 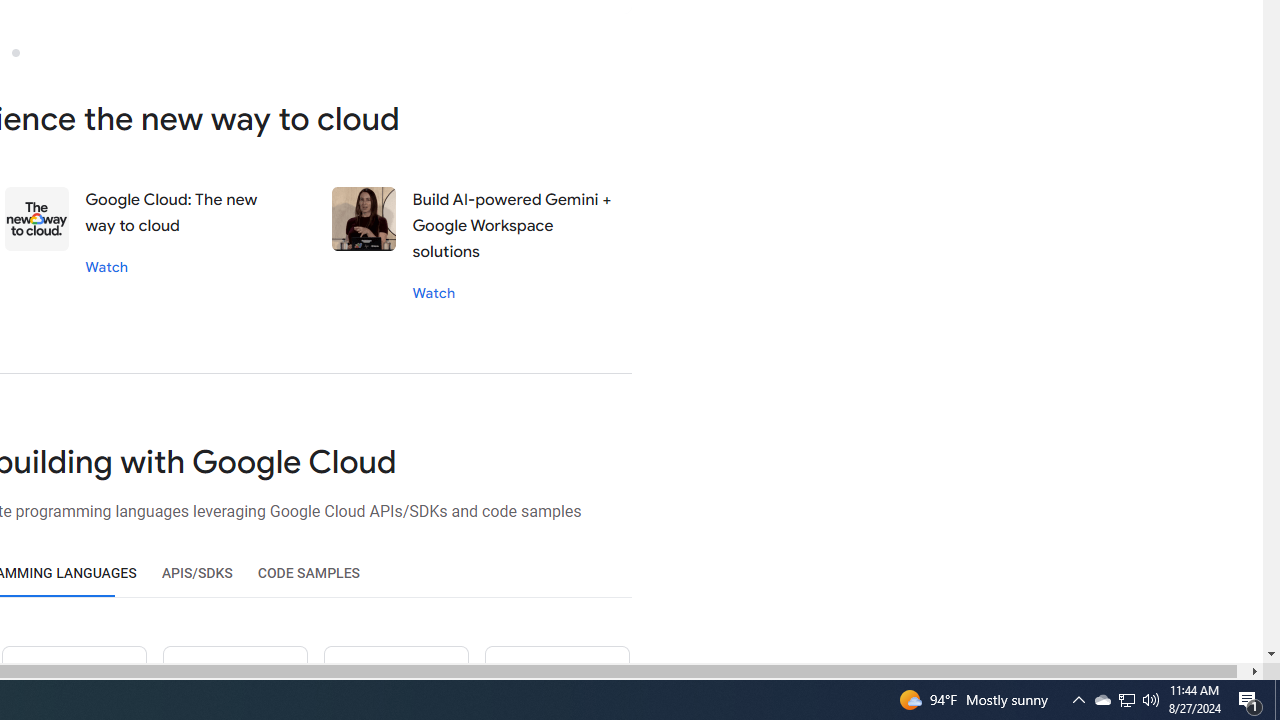 What do you see at coordinates (15, 52) in the screenshot?
I see `Slide 3` at bounding box center [15, 52].